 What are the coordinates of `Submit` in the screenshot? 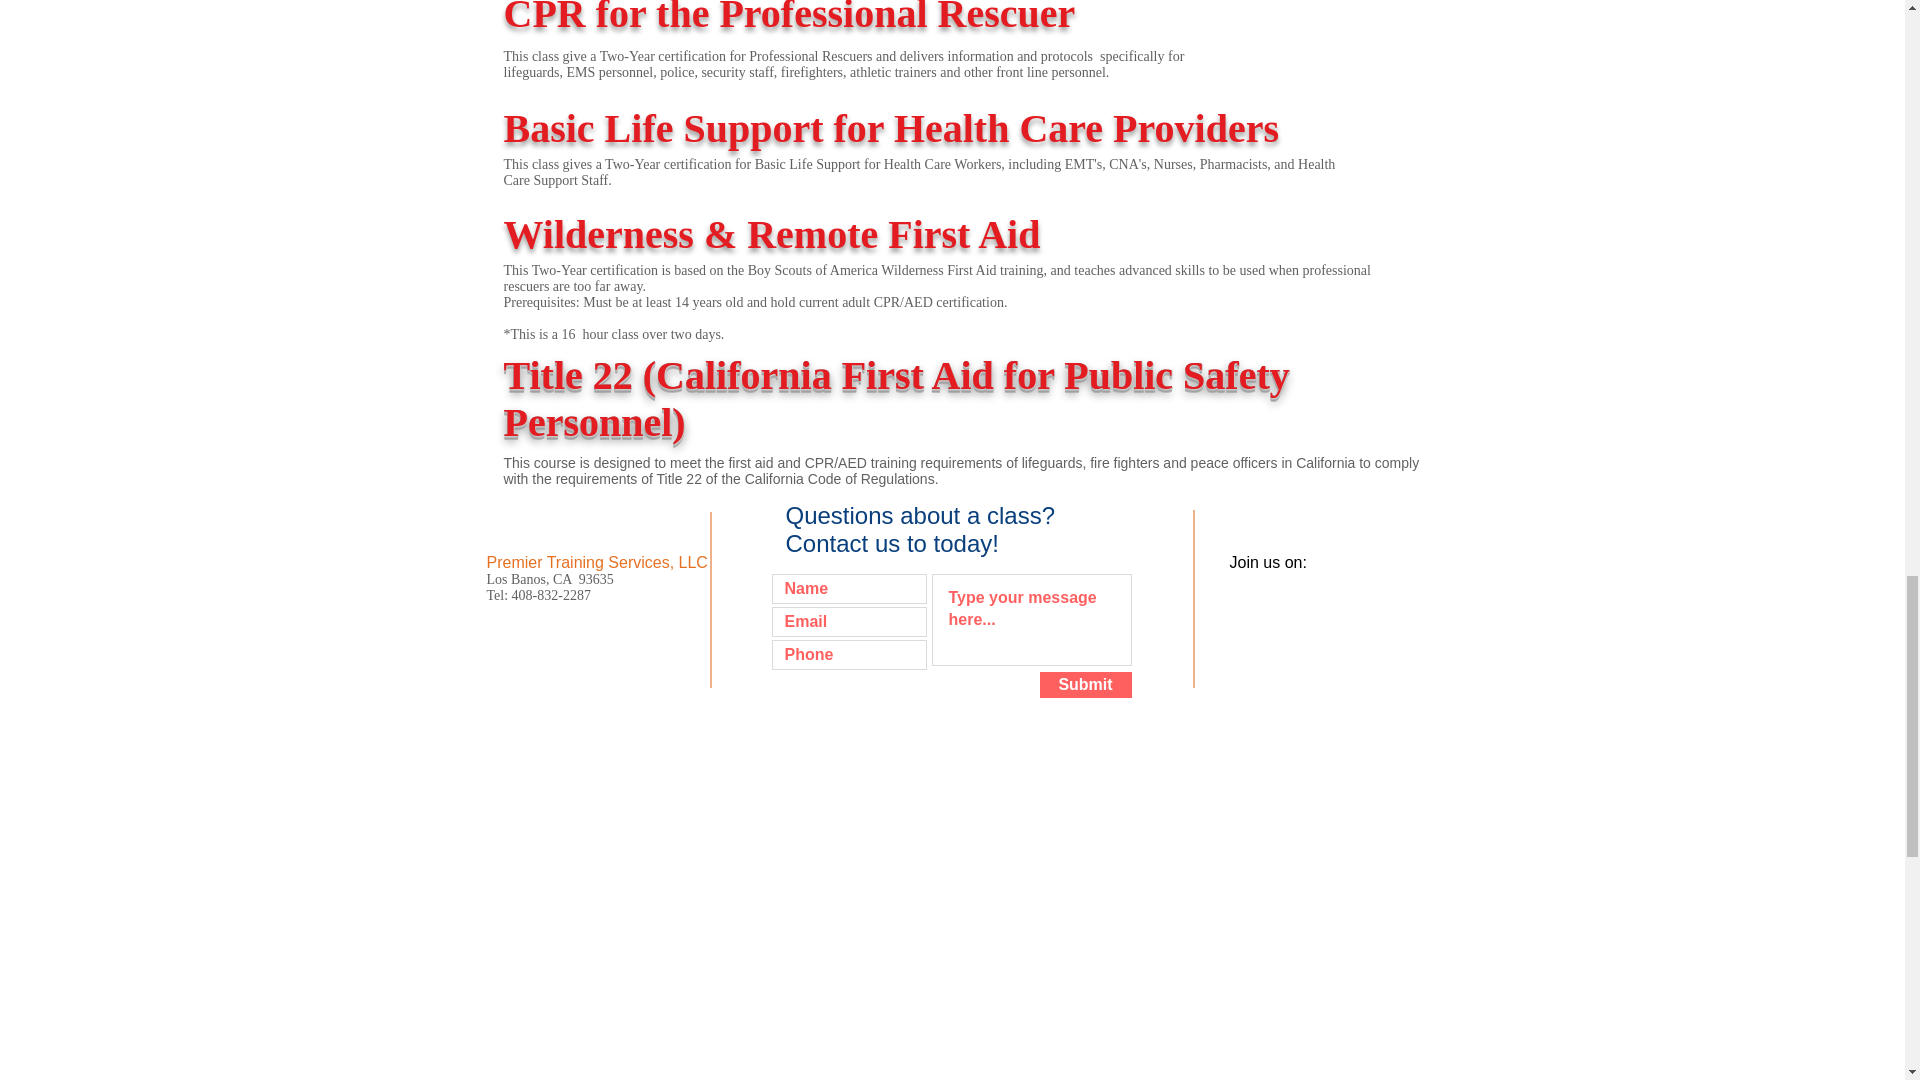 It's located at (1086, 684).